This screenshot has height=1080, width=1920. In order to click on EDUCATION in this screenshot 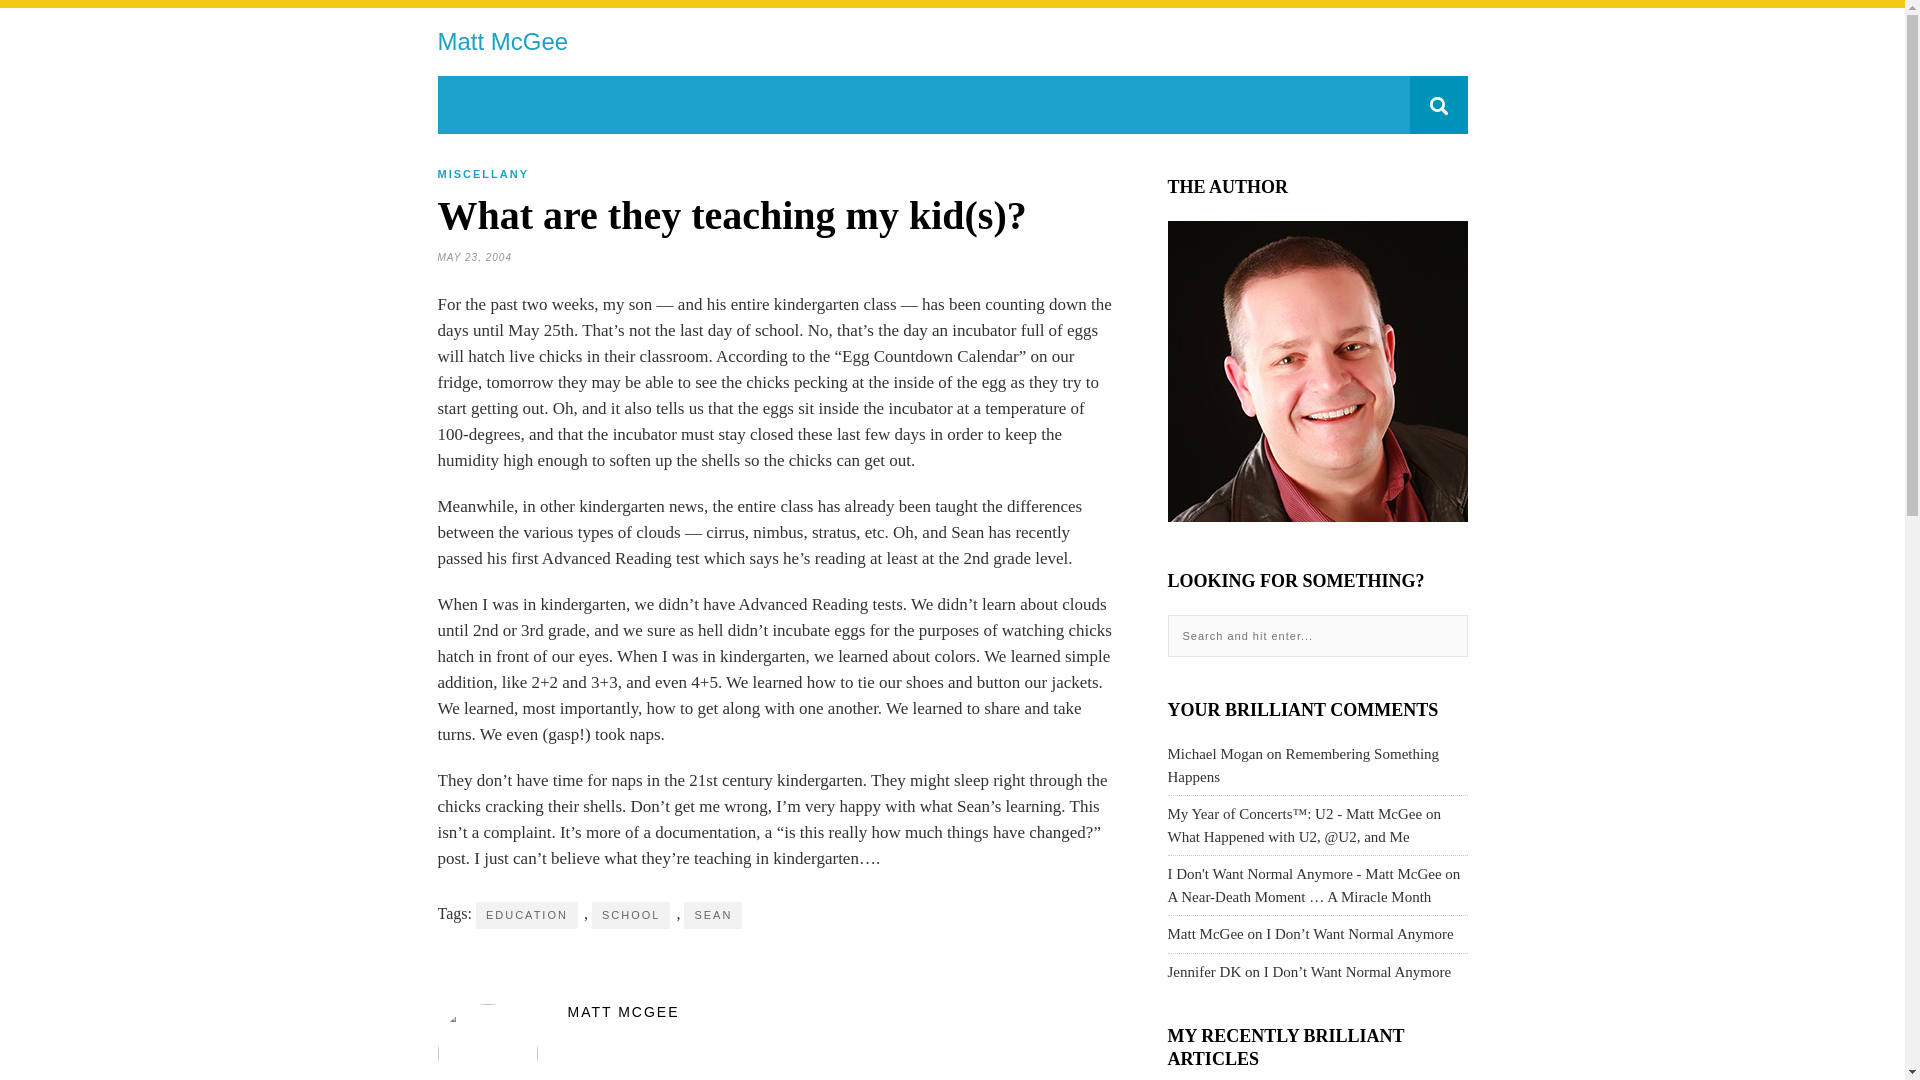, I will do `click(526, 914)`.